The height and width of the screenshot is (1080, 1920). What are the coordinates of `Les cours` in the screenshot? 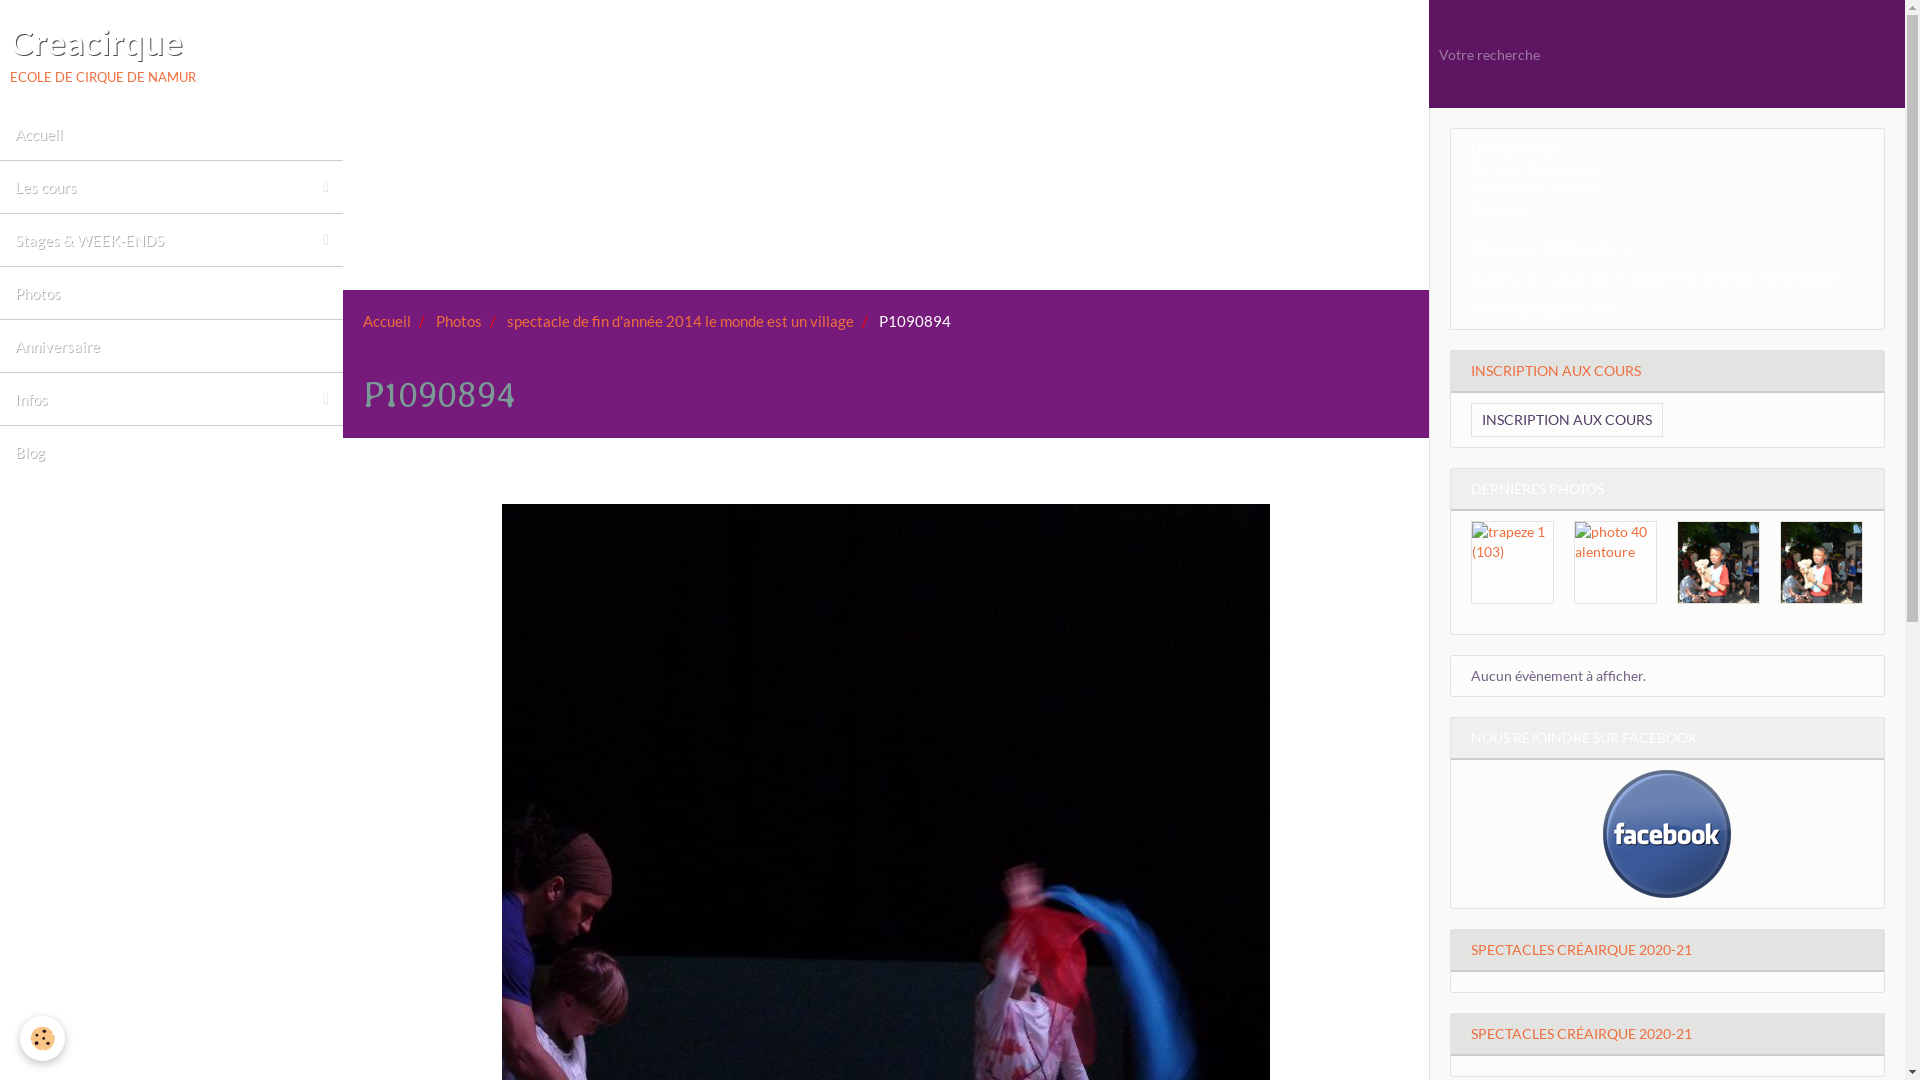 It's located at (172, 187).